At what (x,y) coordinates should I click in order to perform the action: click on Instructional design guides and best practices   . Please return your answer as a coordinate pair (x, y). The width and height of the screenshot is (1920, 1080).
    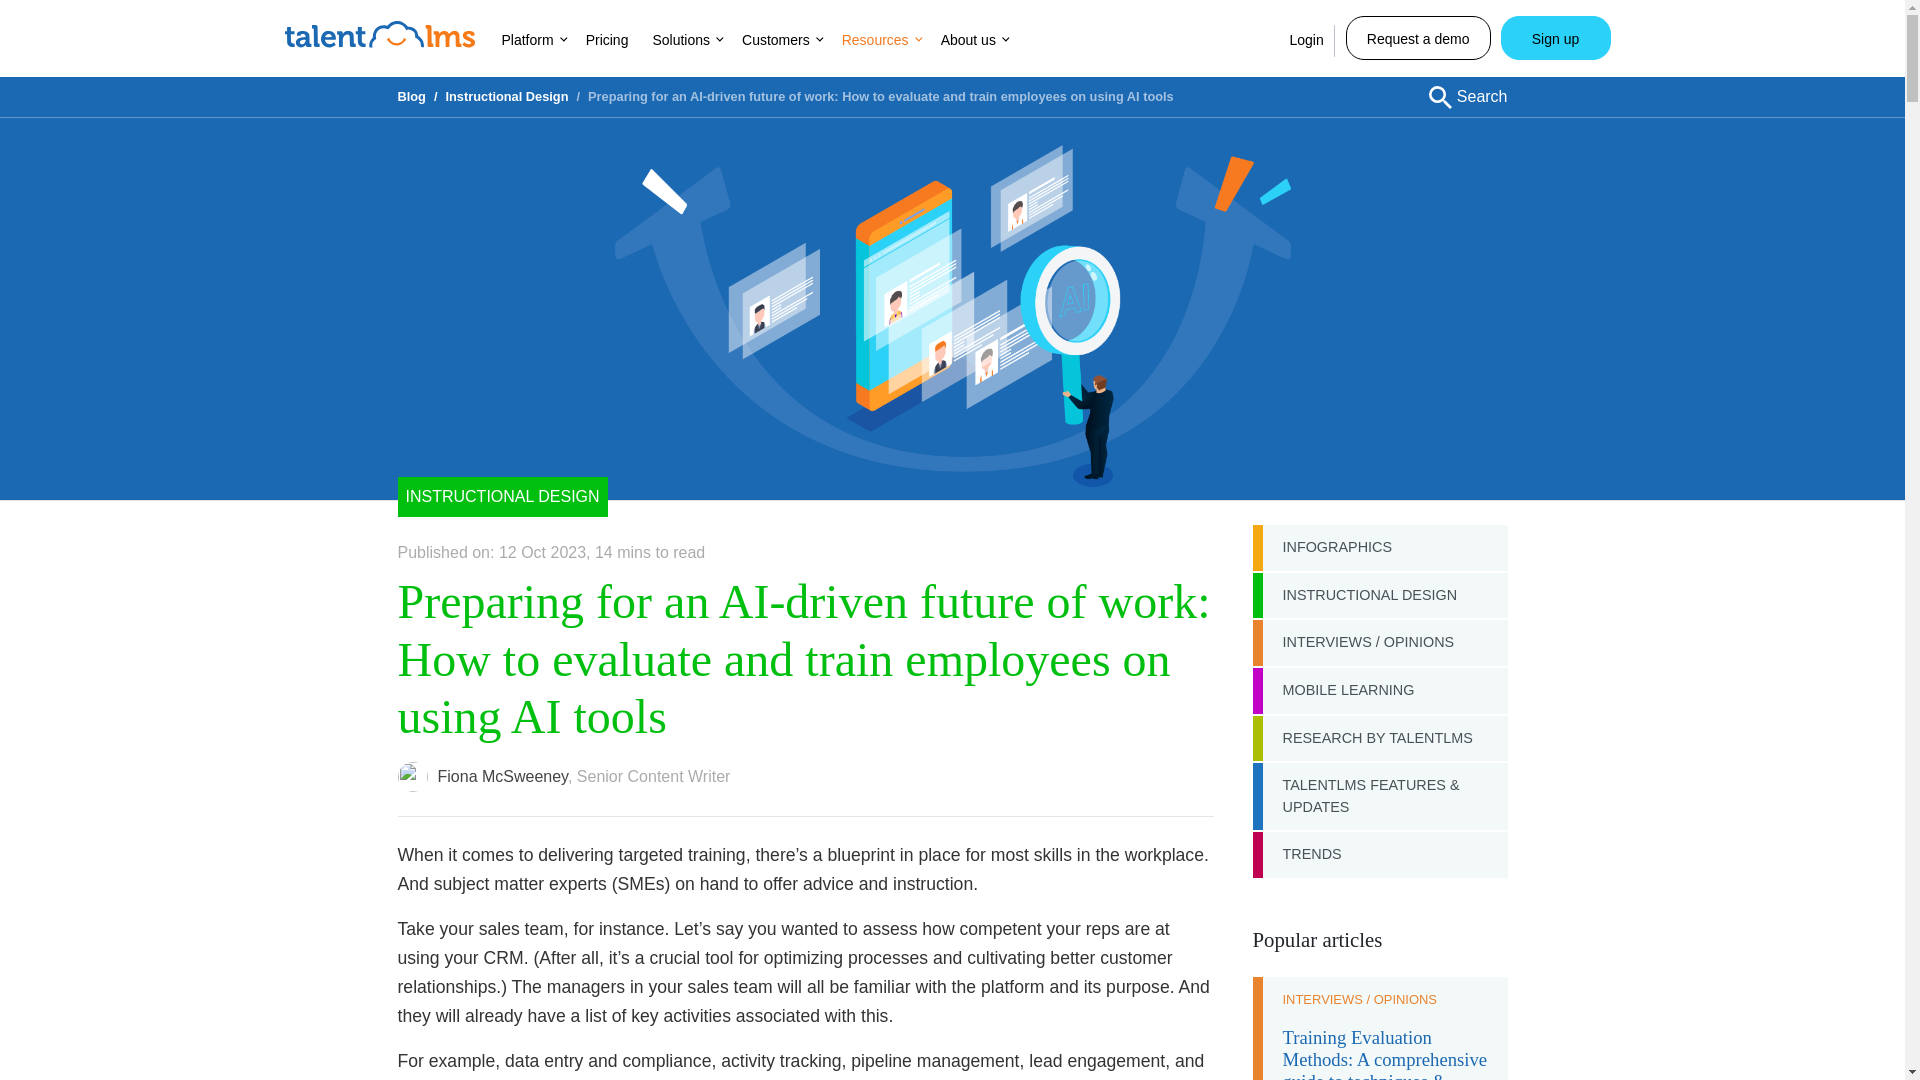
    Looking at the image, I should click on (502, 497).